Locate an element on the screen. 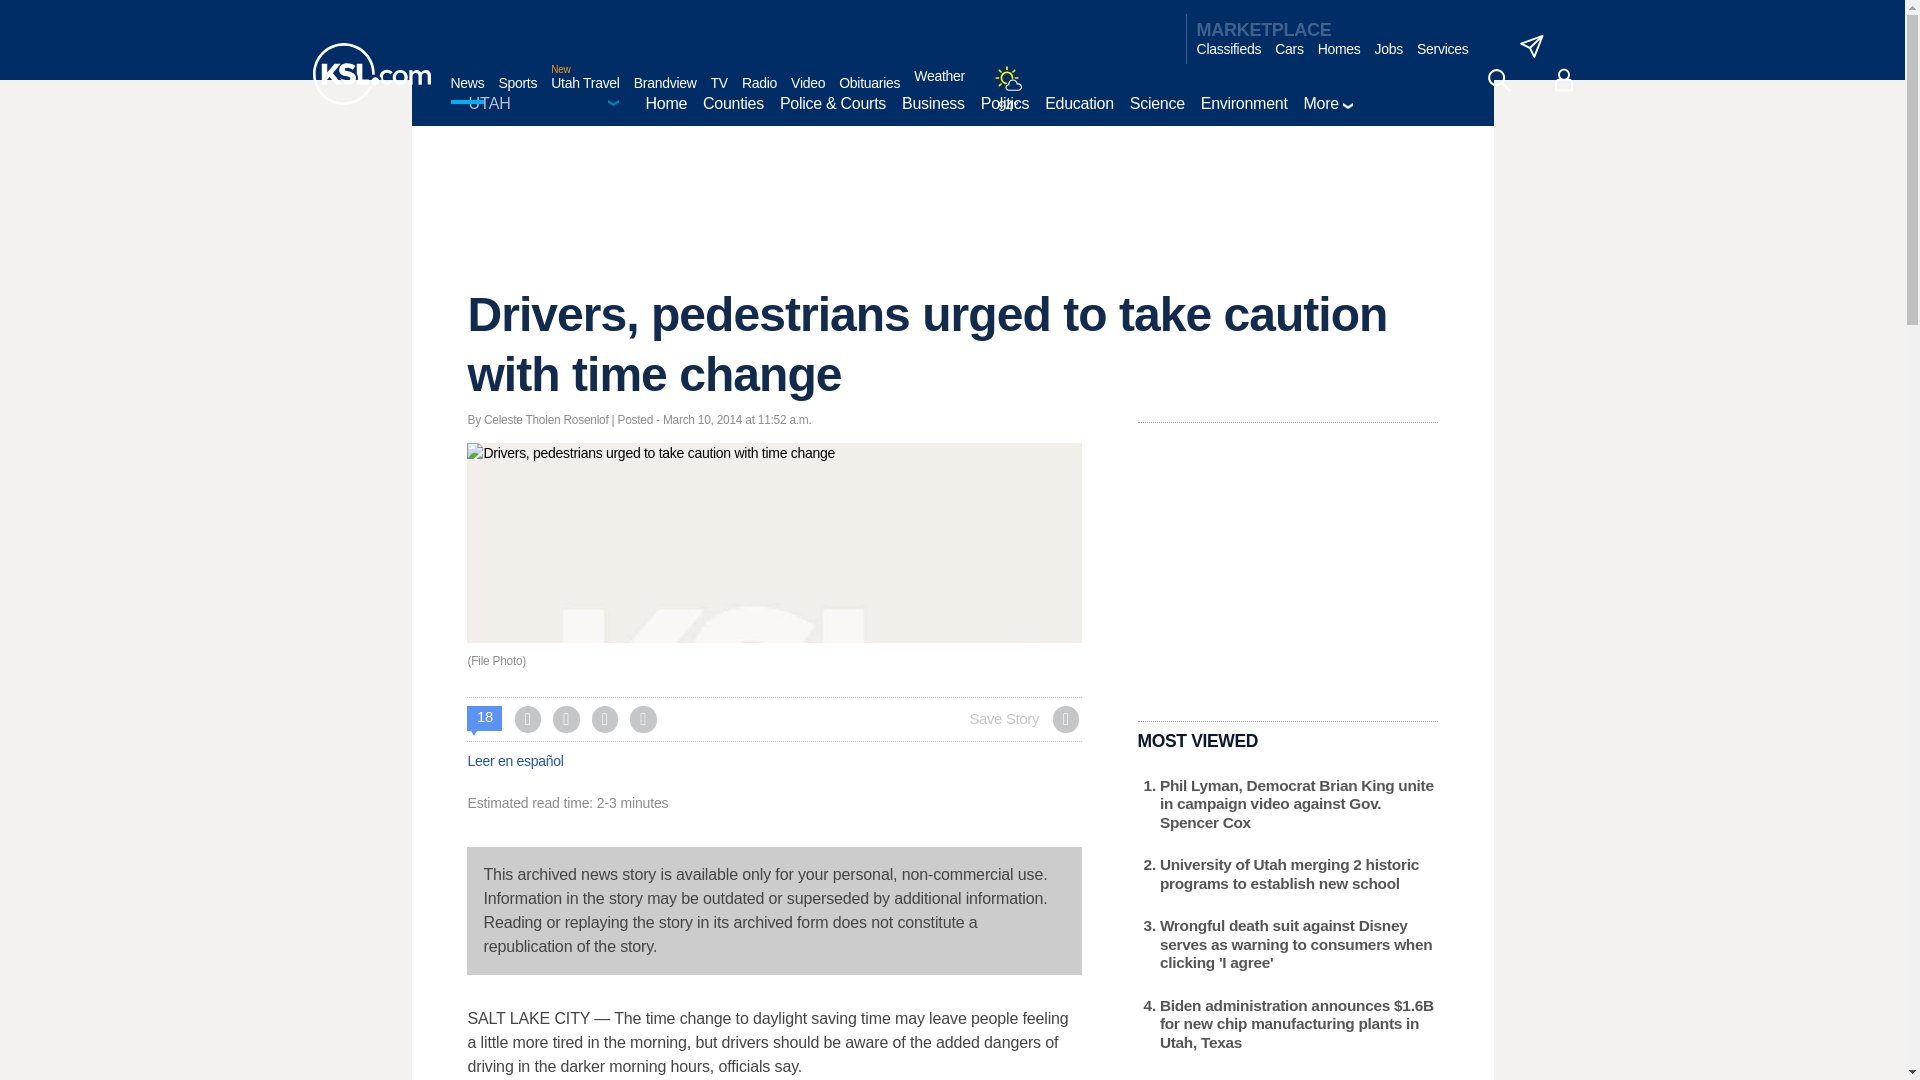  KSL homepage is located at coordinates (370, 74).